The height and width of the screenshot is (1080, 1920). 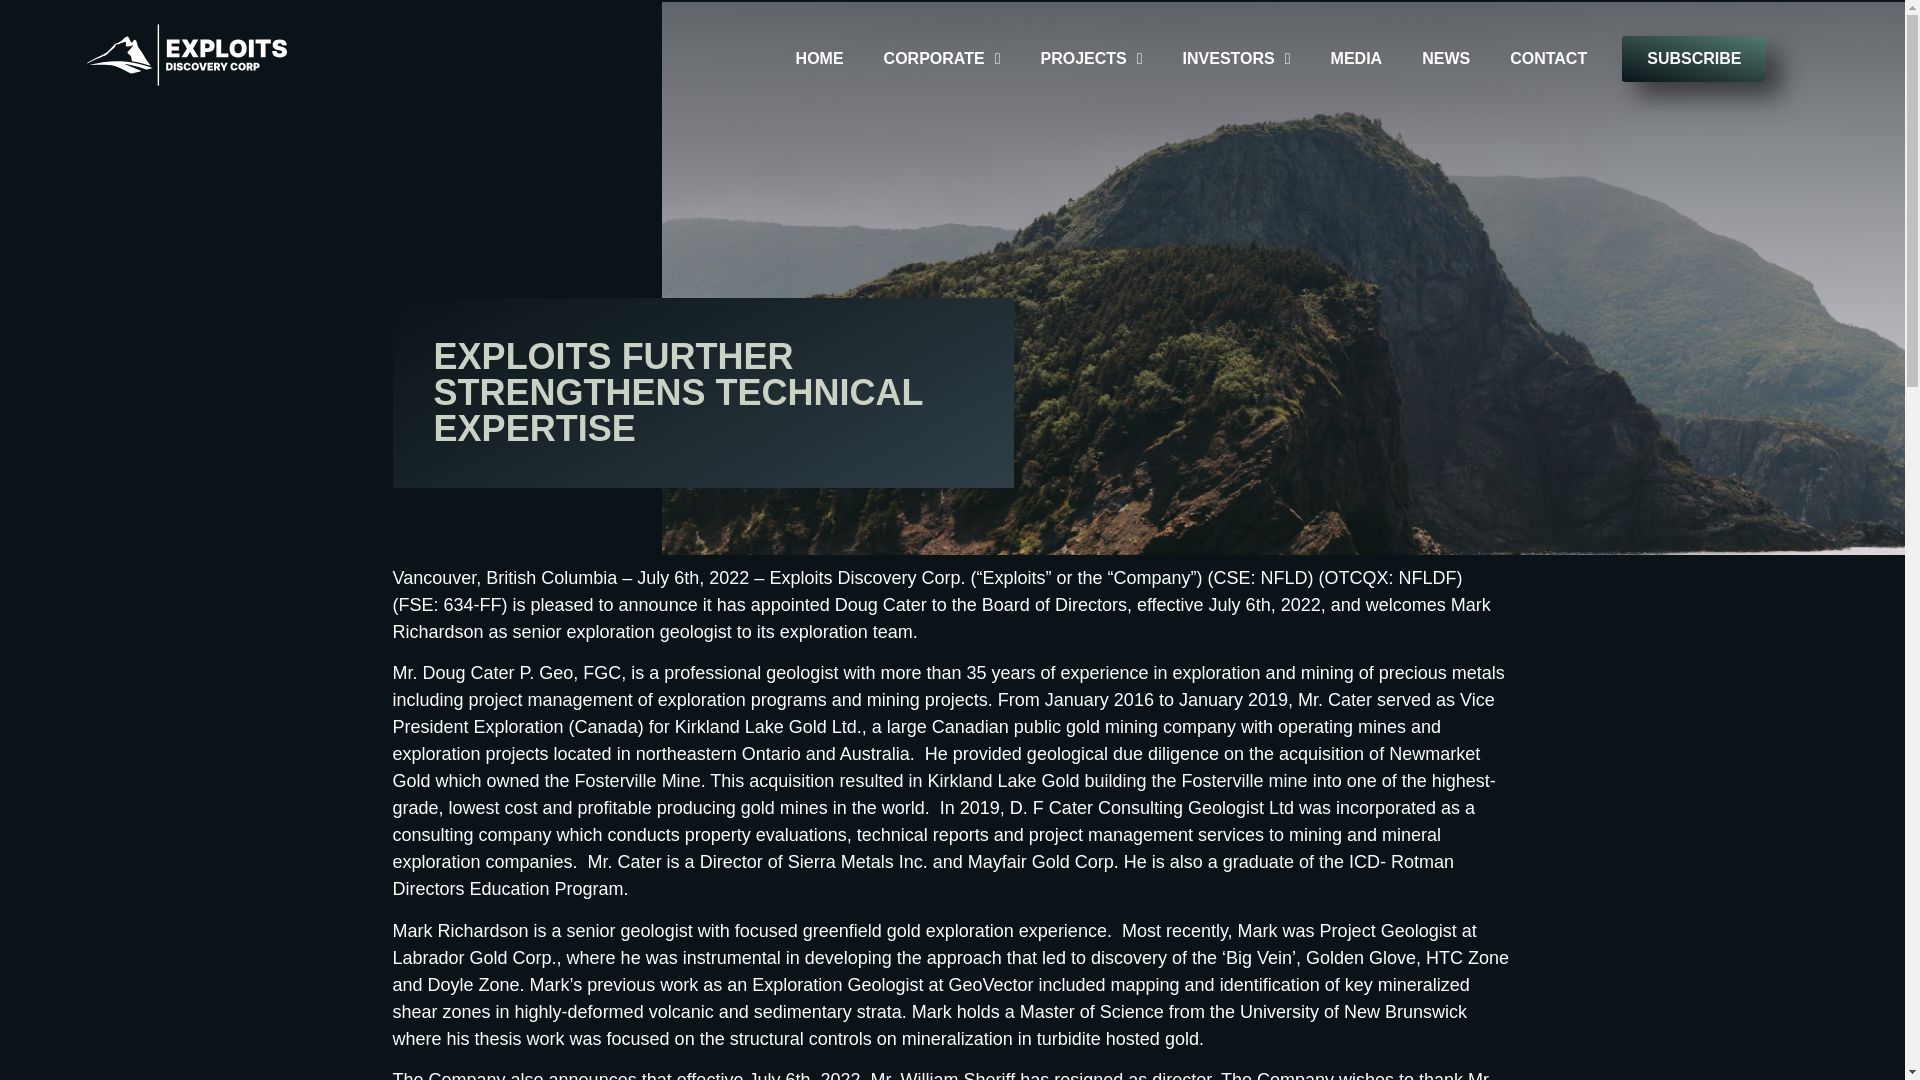 What do you see at coordinates (820, 58) in the screenshot?
I see `HOME` at bounding box center [820, 58].